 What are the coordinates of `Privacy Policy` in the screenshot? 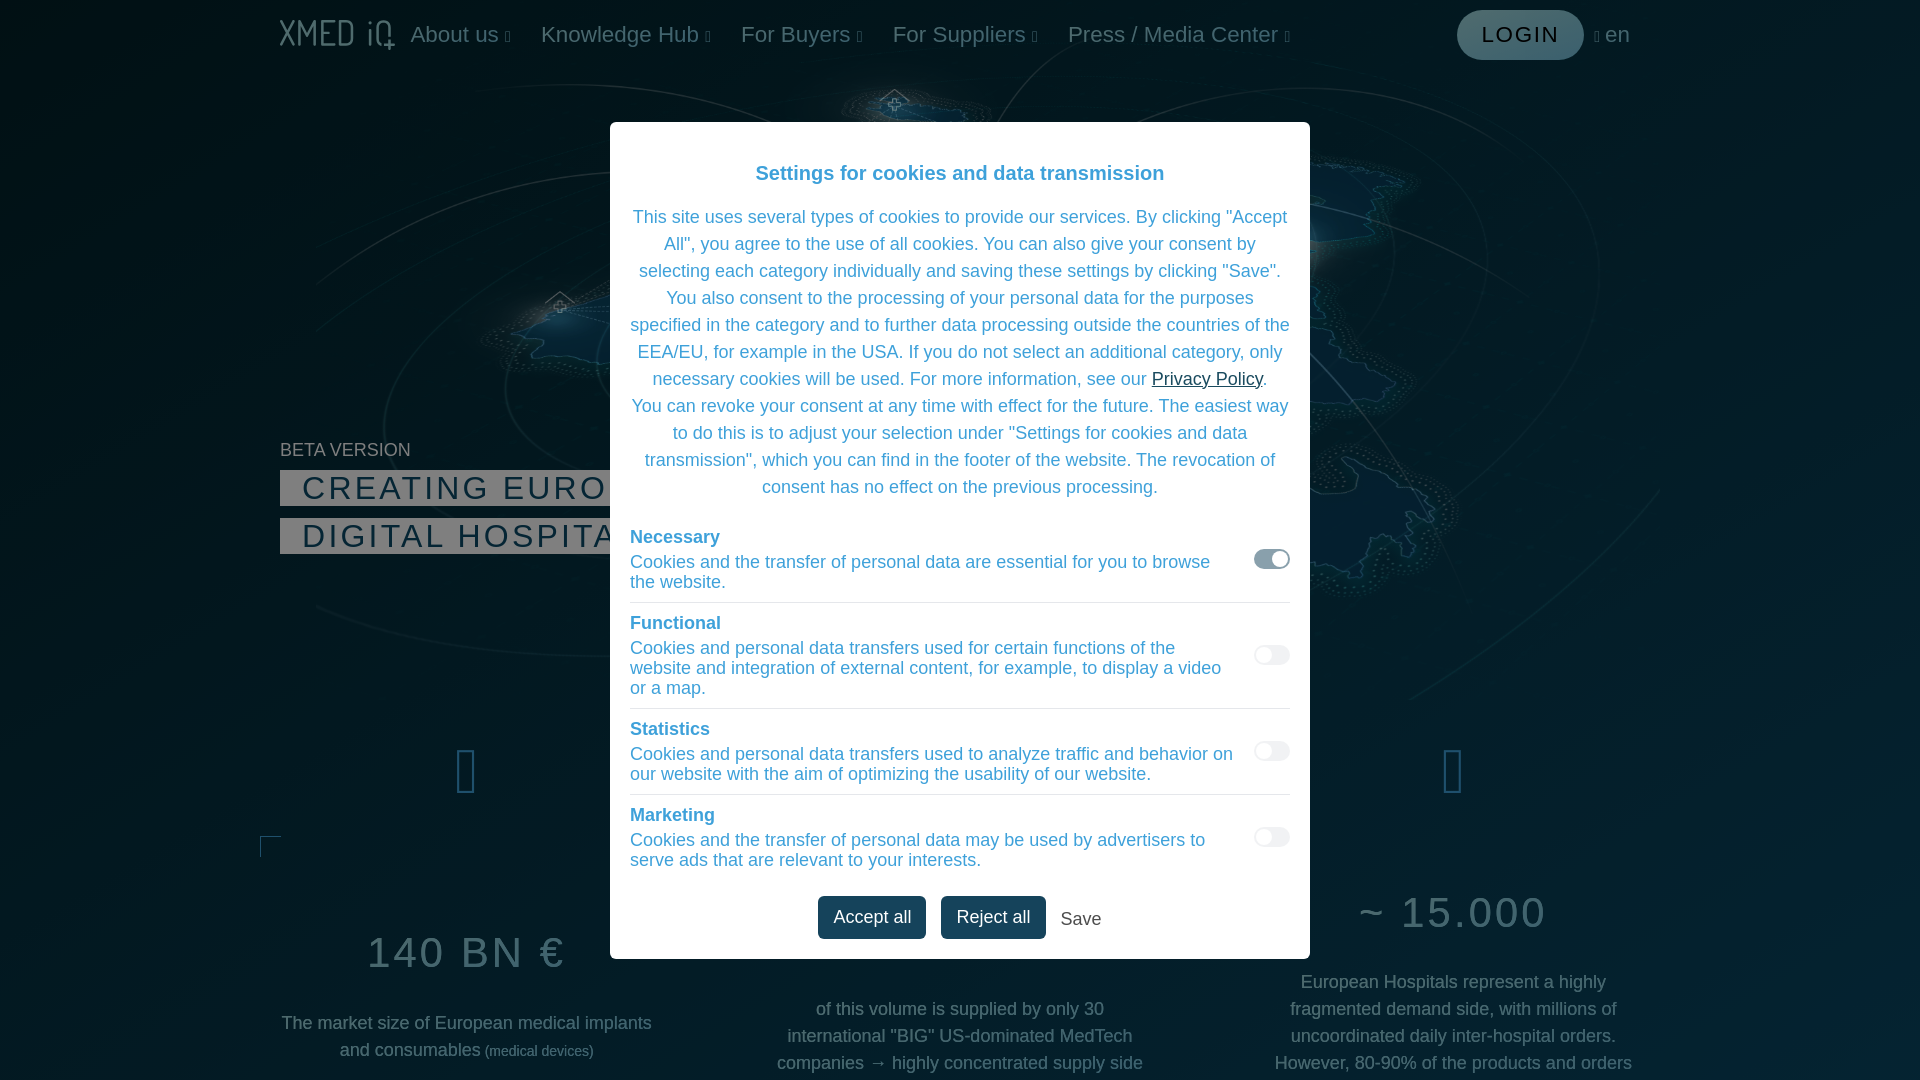 It's located at (1208, 378).